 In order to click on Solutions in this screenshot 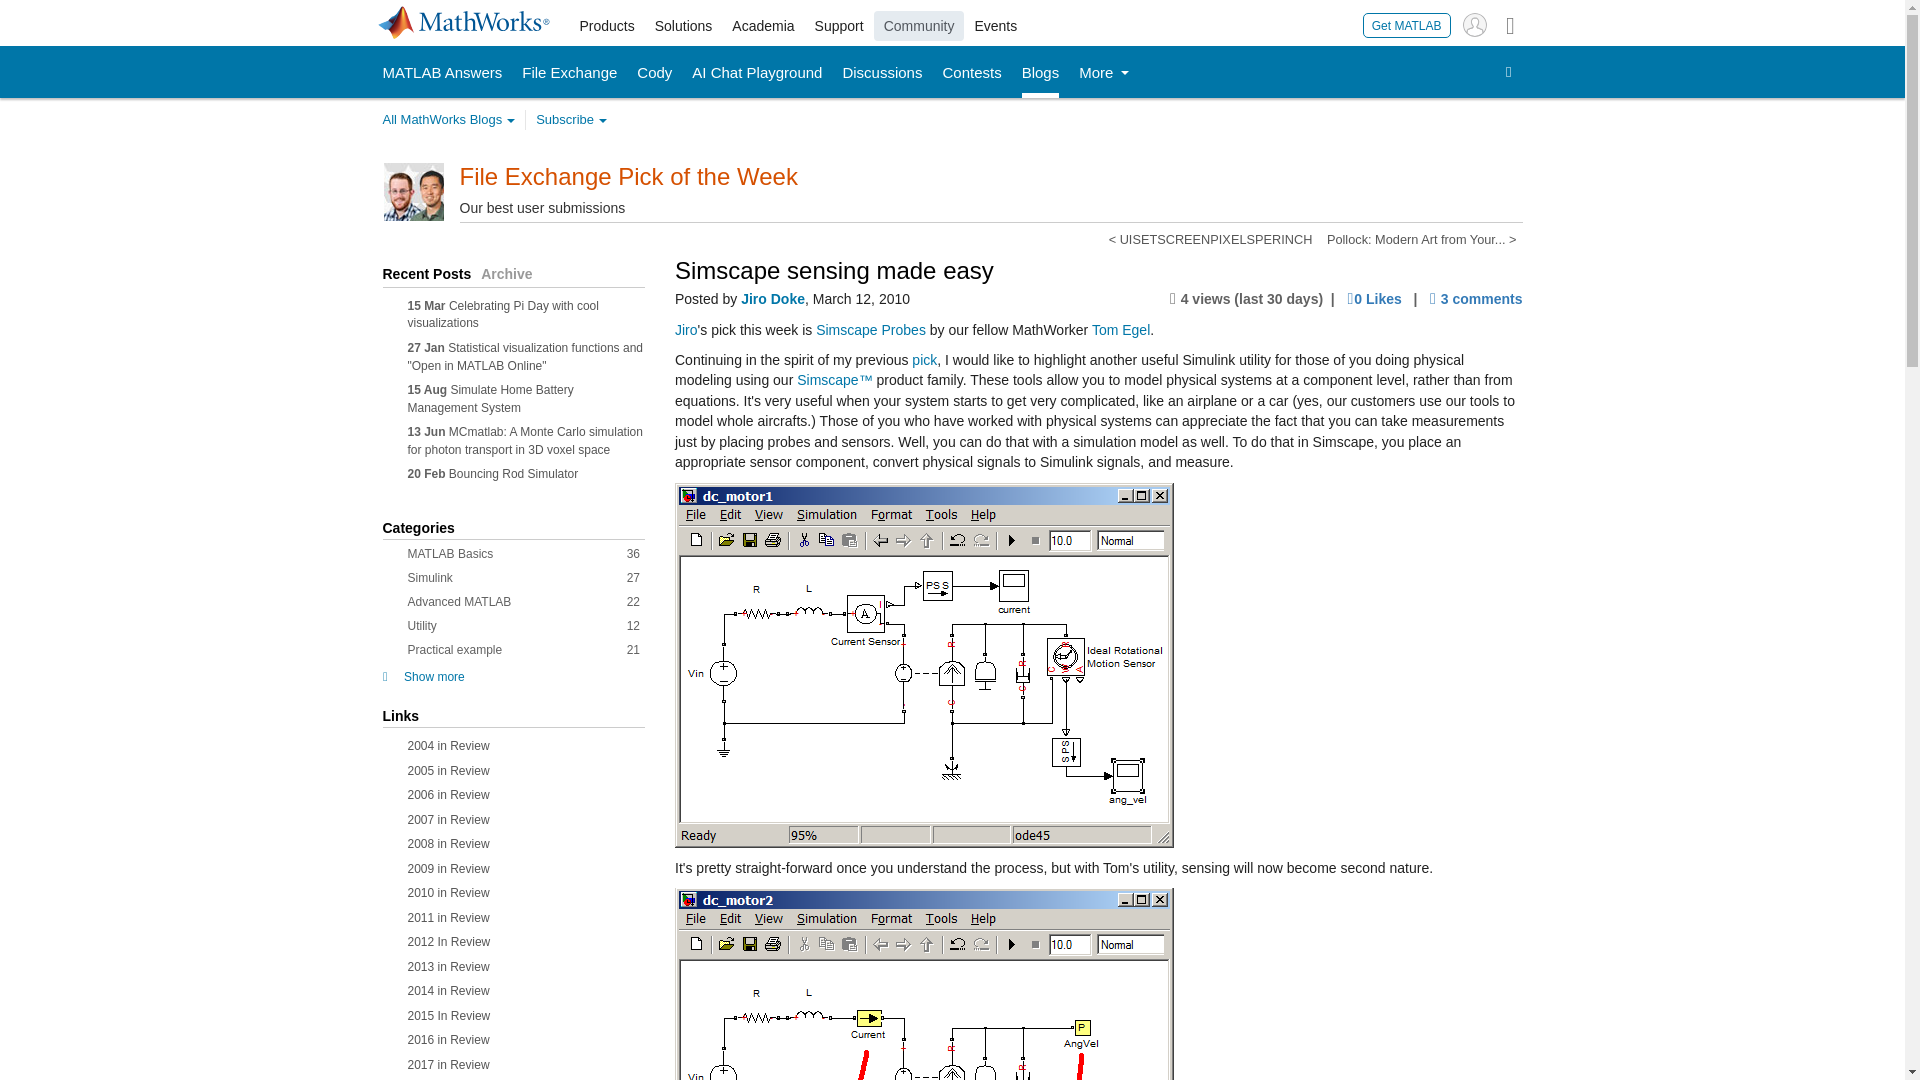, I will do `click(684, 26)`.